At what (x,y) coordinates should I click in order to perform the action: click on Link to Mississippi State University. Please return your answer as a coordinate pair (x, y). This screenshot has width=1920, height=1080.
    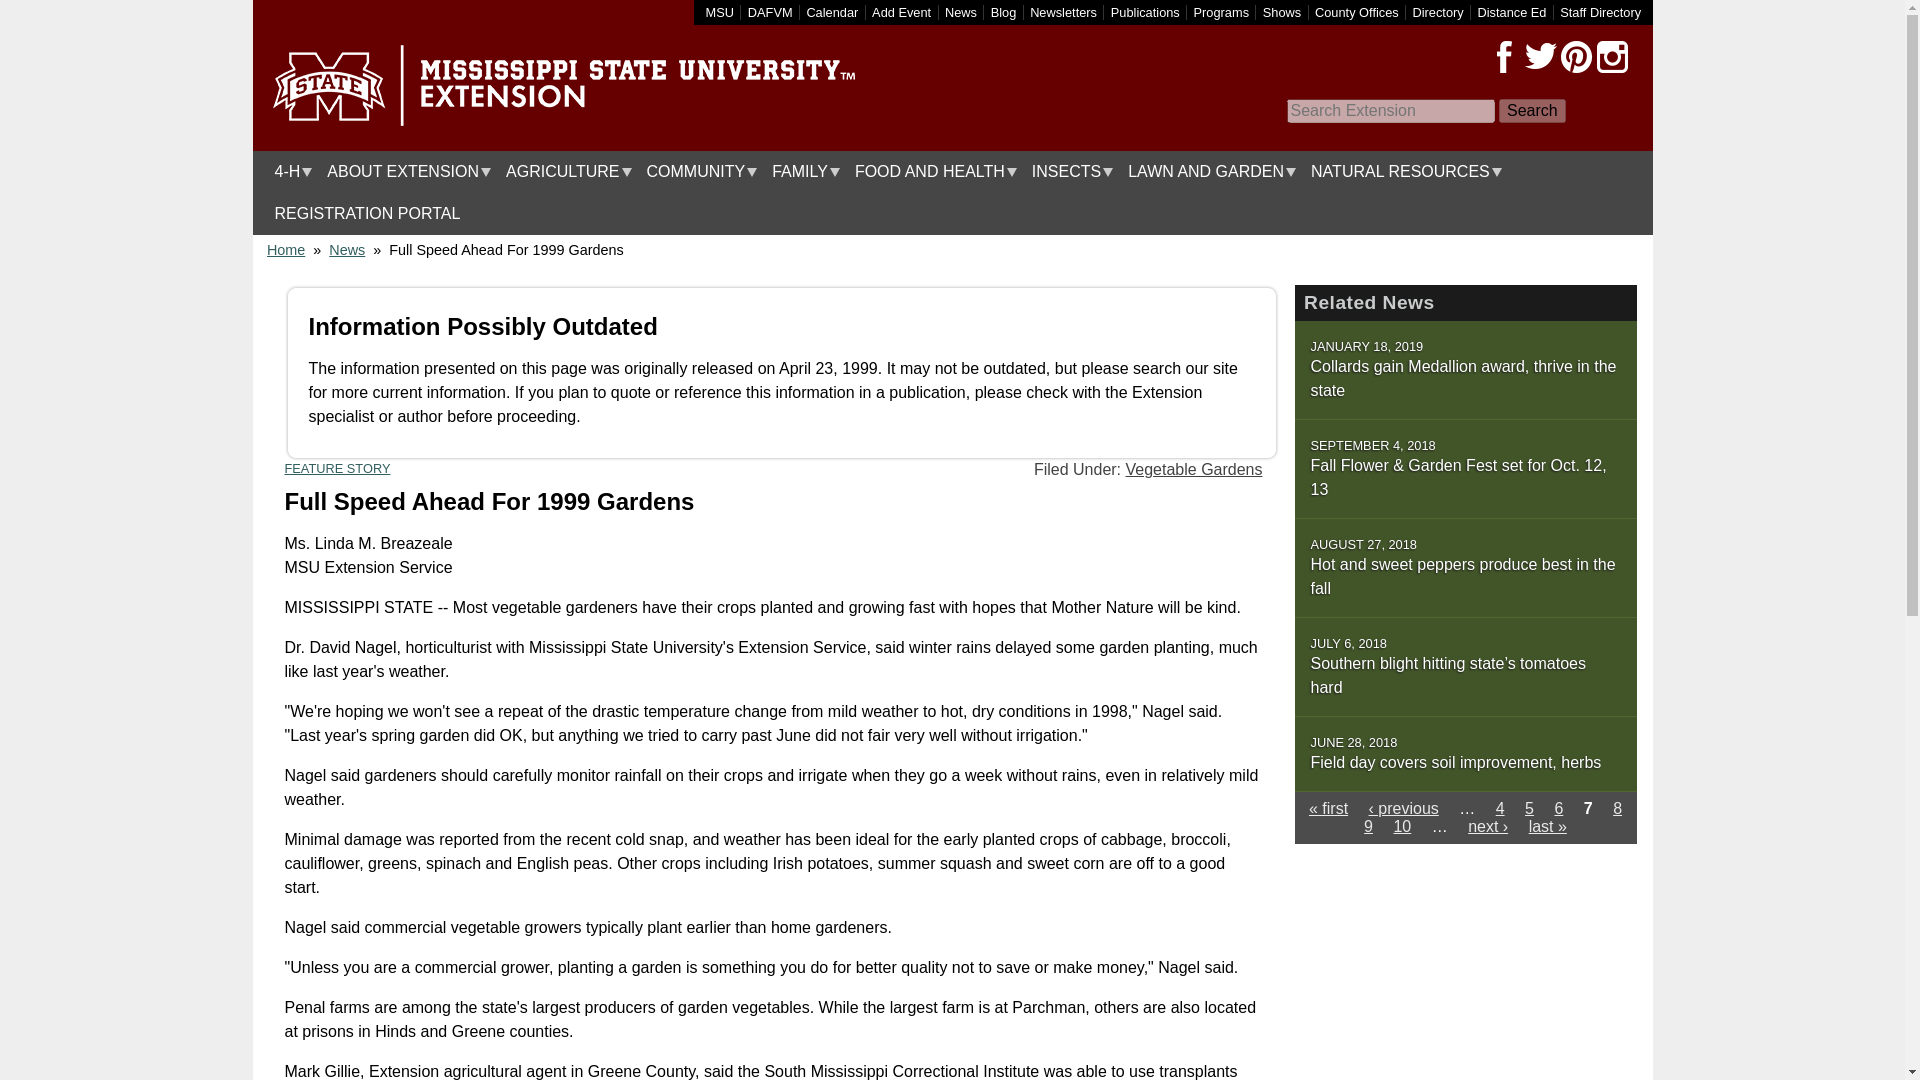
    Looking at the image, I should click on (720, 12).